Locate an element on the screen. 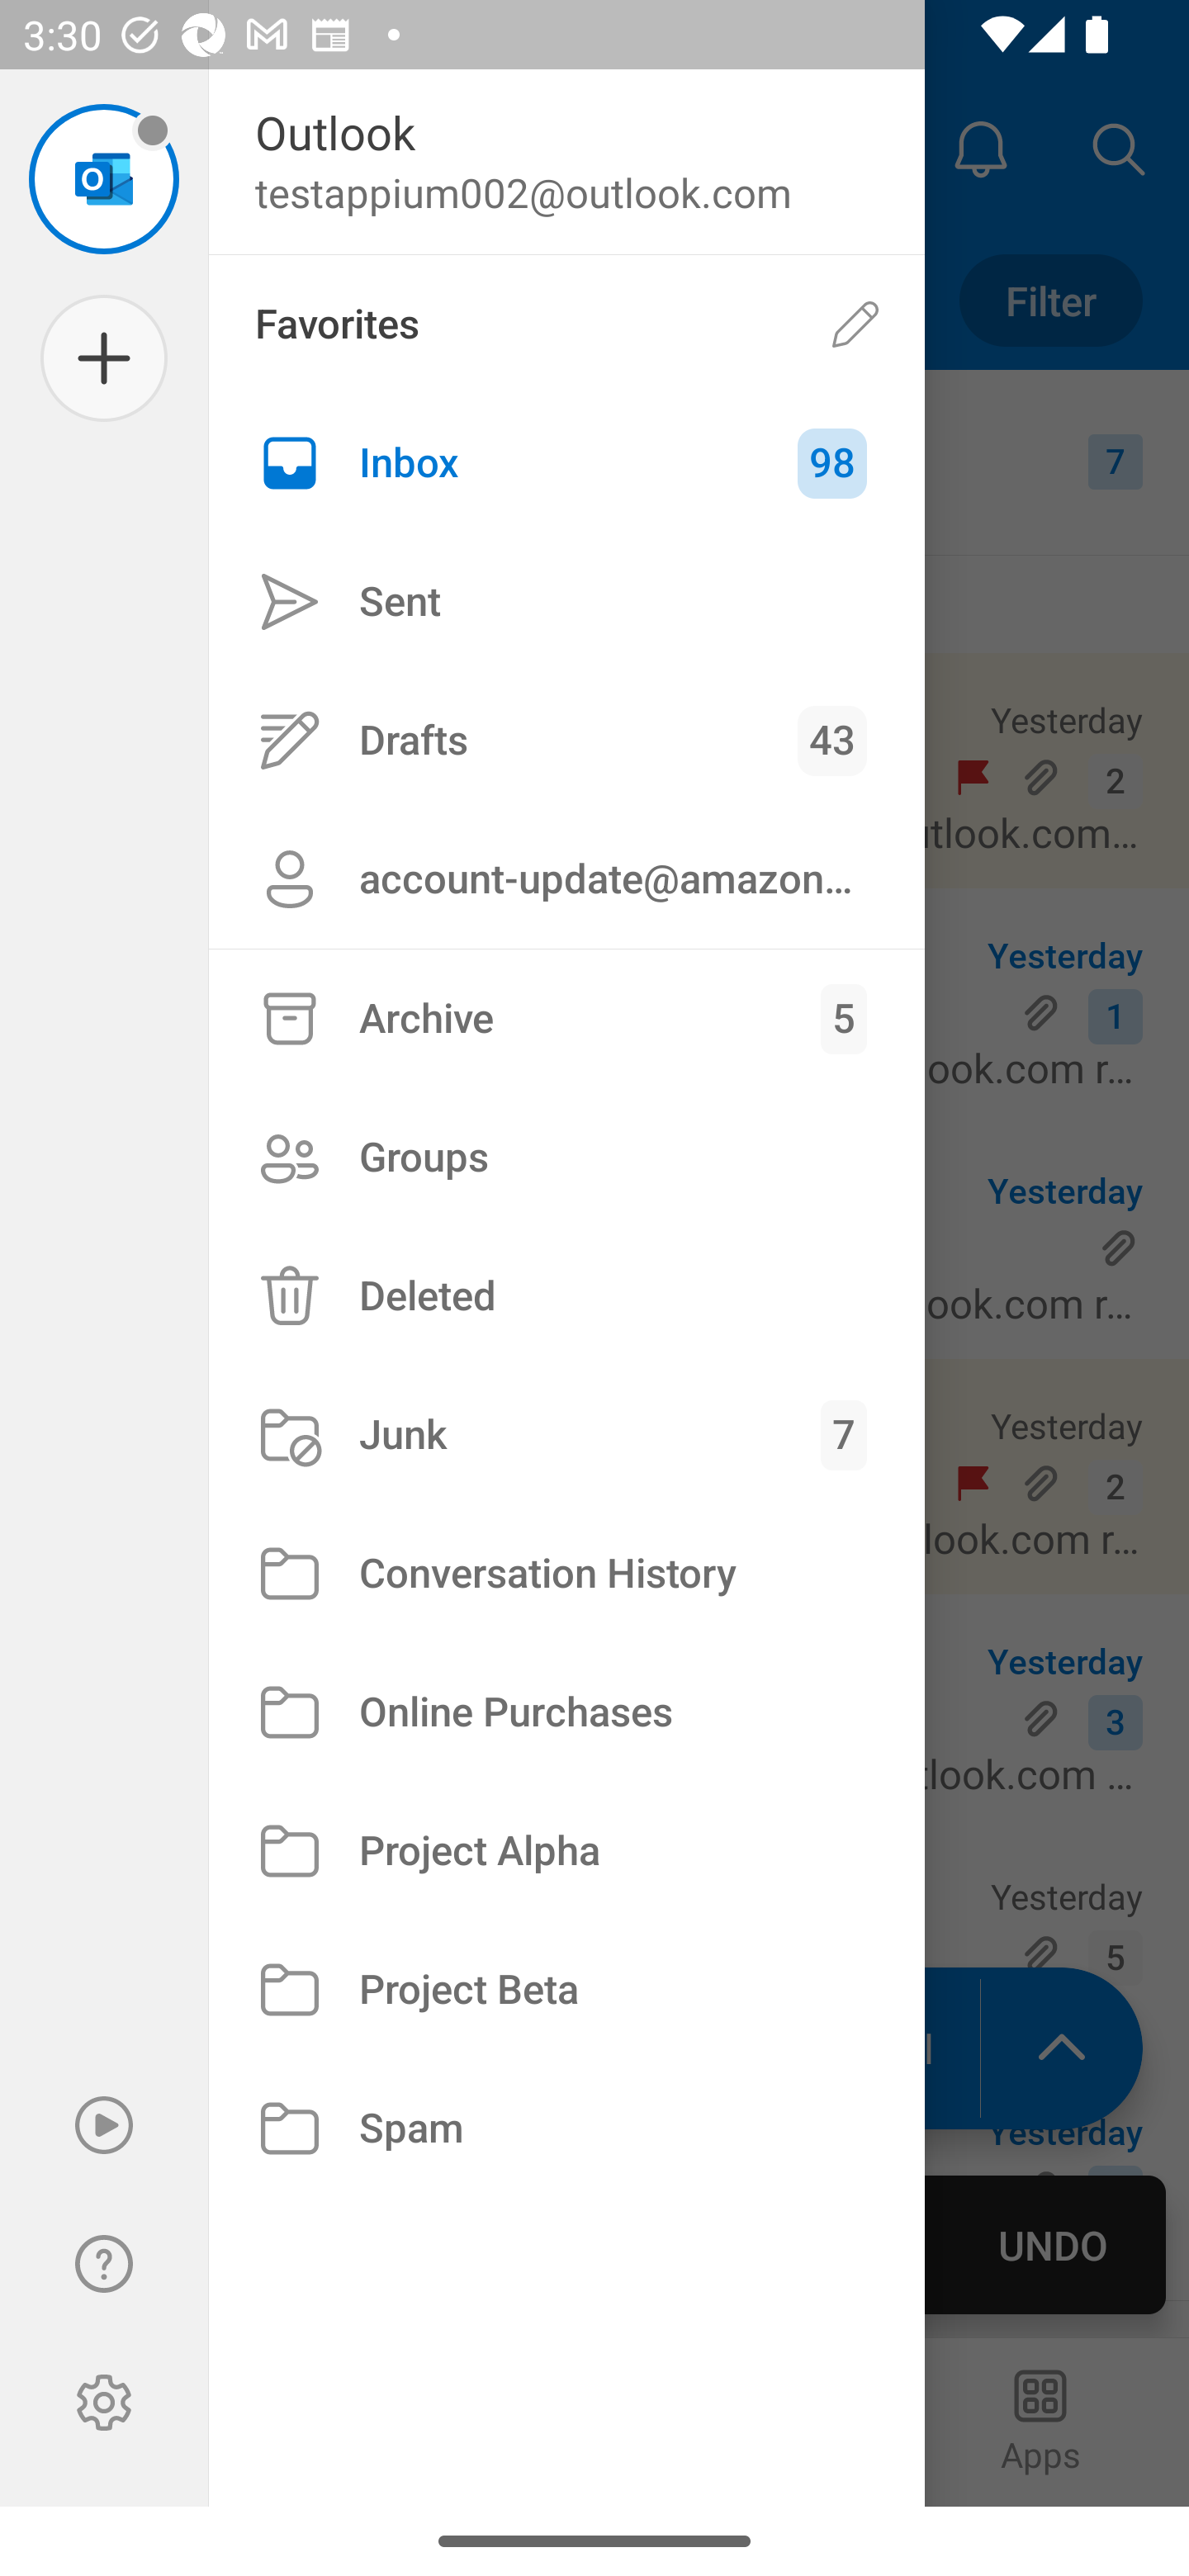 The image size is (1189, 2576). Edit favorites is located at coordinates (855, 324).